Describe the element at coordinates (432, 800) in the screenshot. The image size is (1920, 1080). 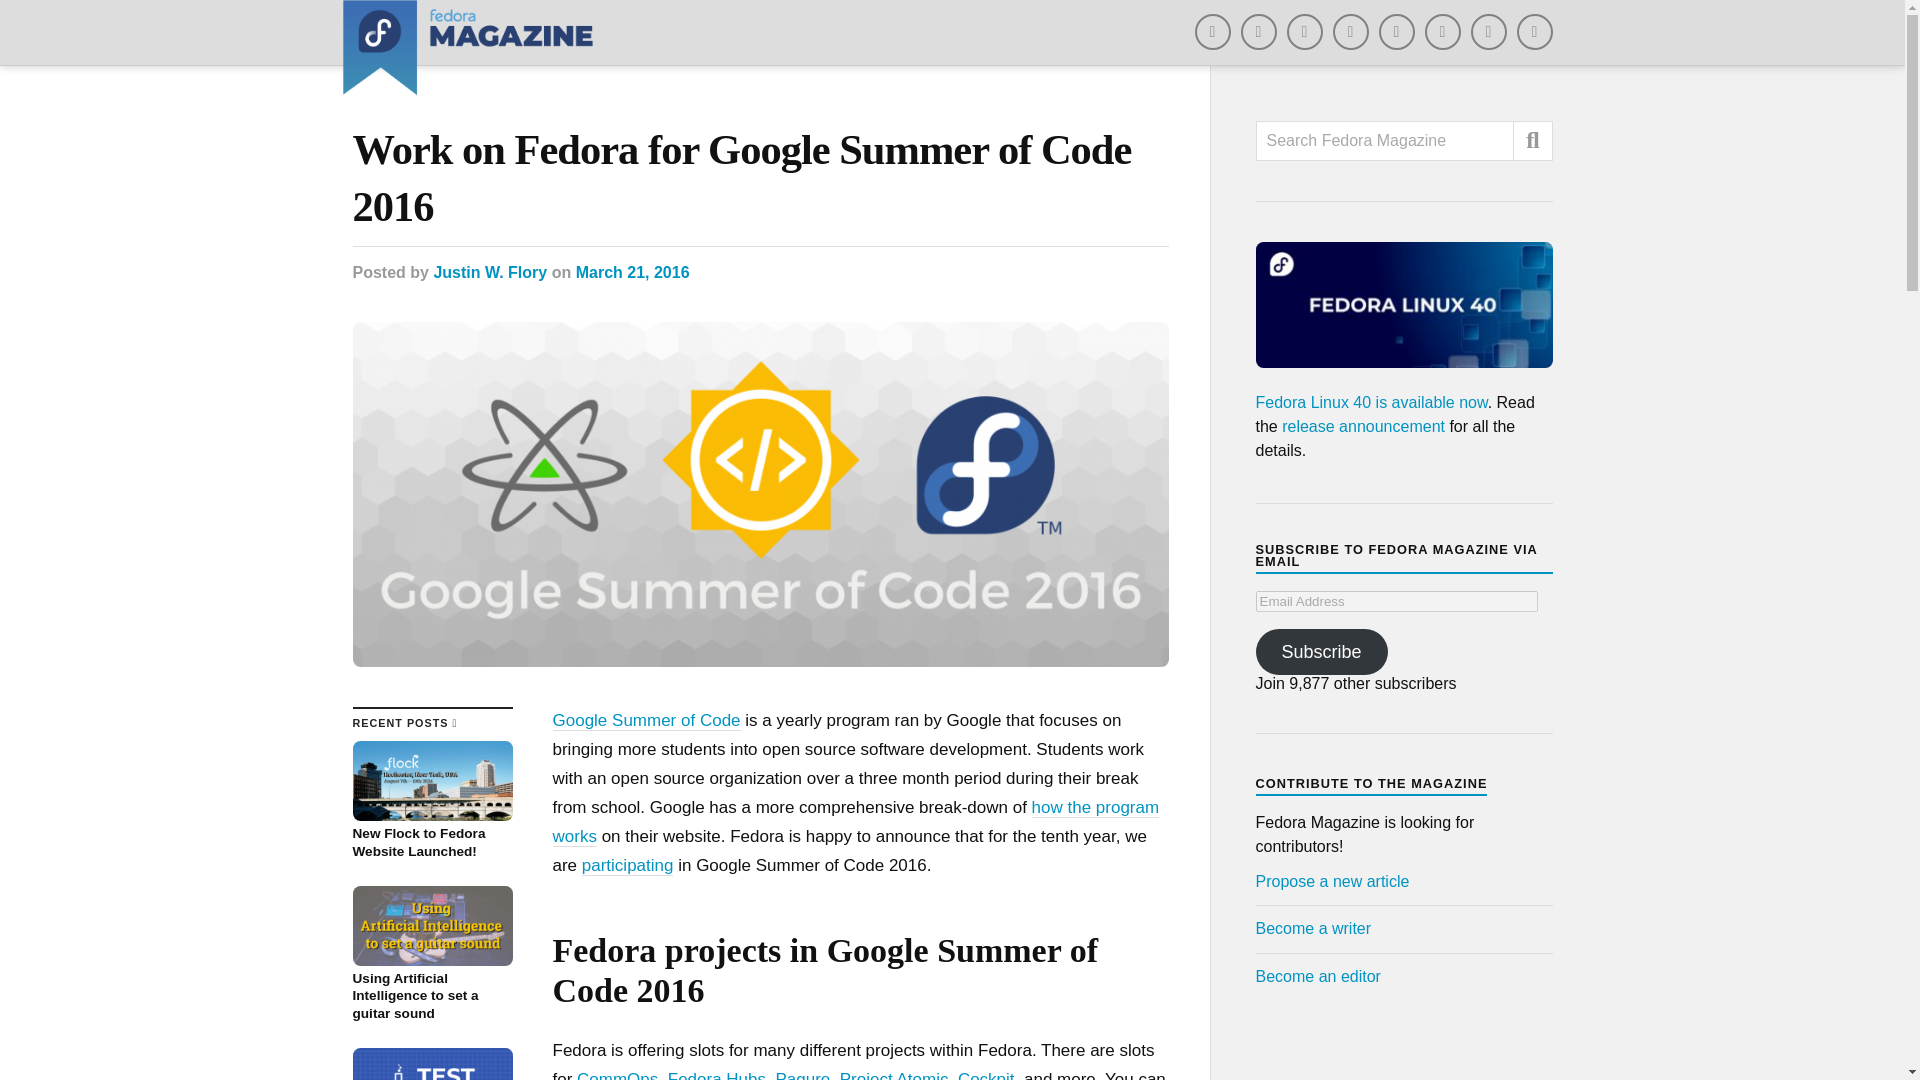
I see `New Flock to Fedora Website Launched!` at that location.